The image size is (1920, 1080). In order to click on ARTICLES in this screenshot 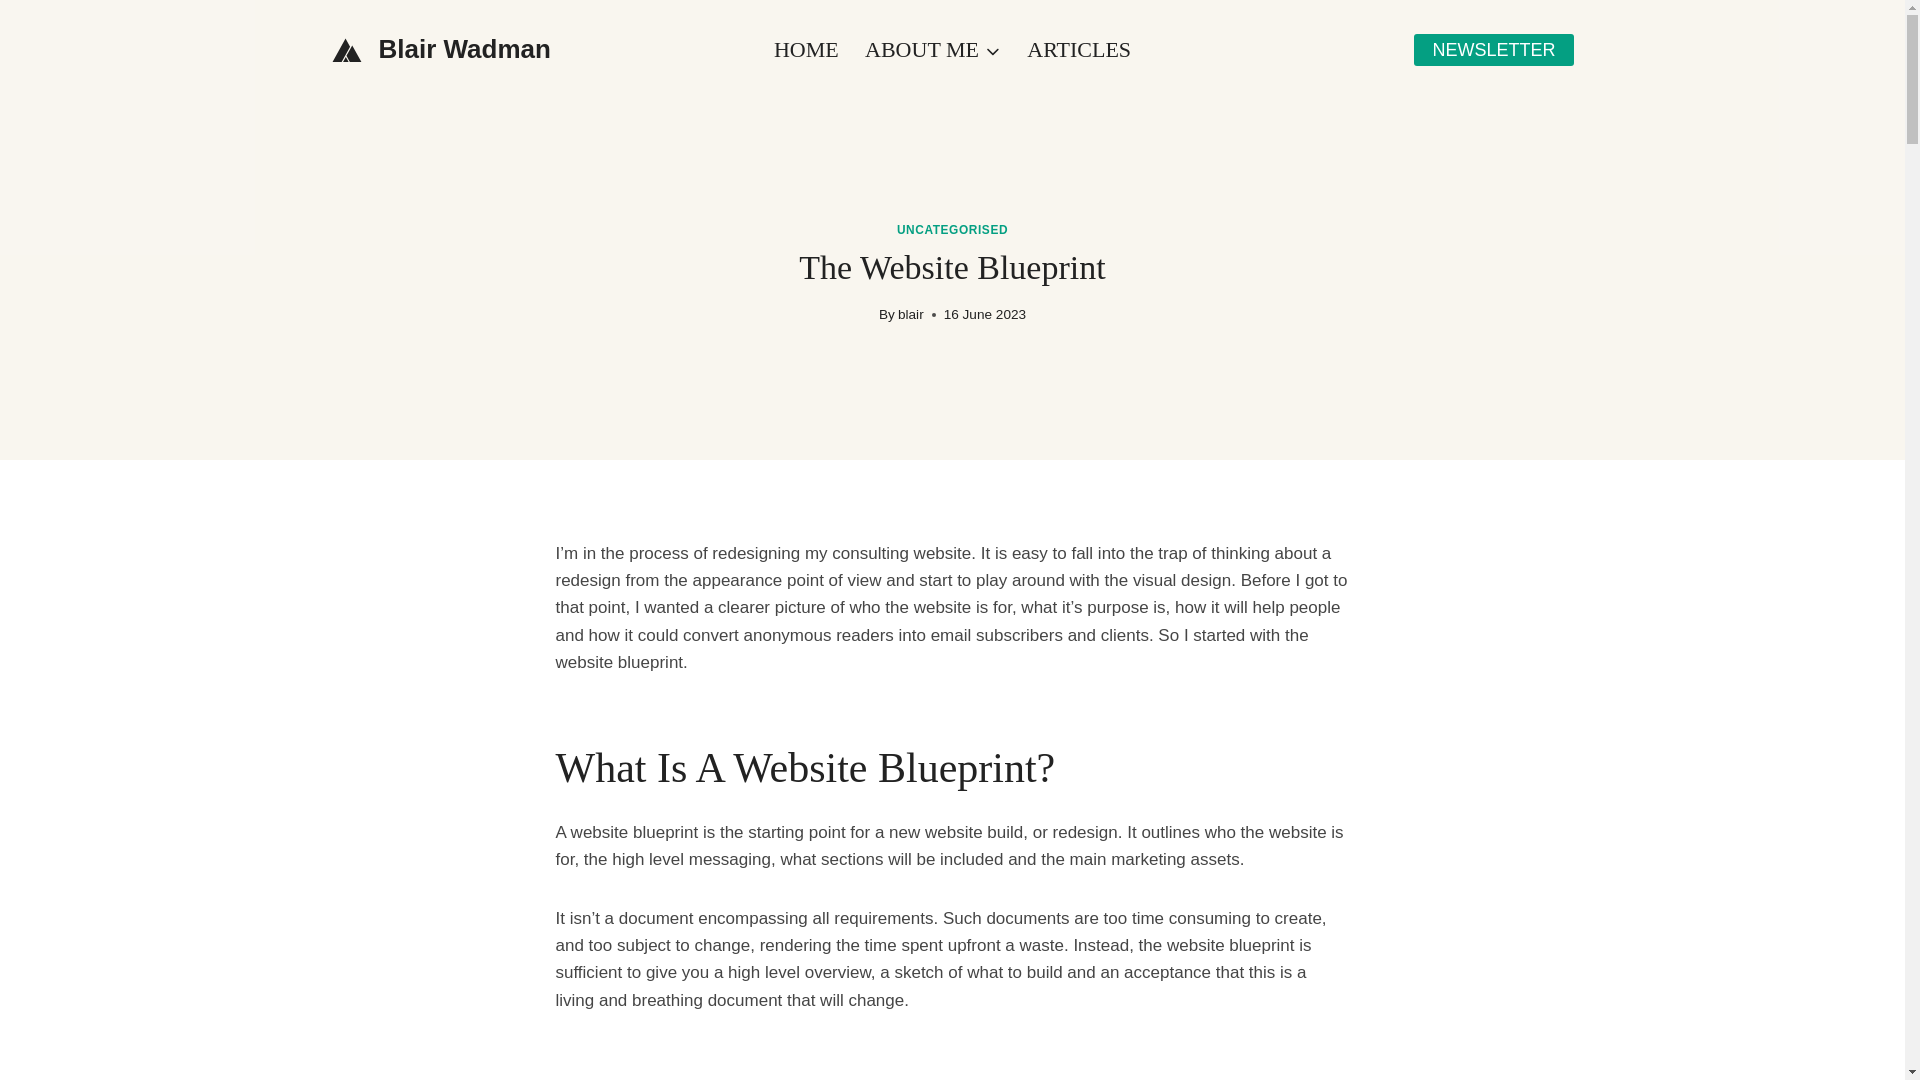, I will do `click(1078, 50)`.